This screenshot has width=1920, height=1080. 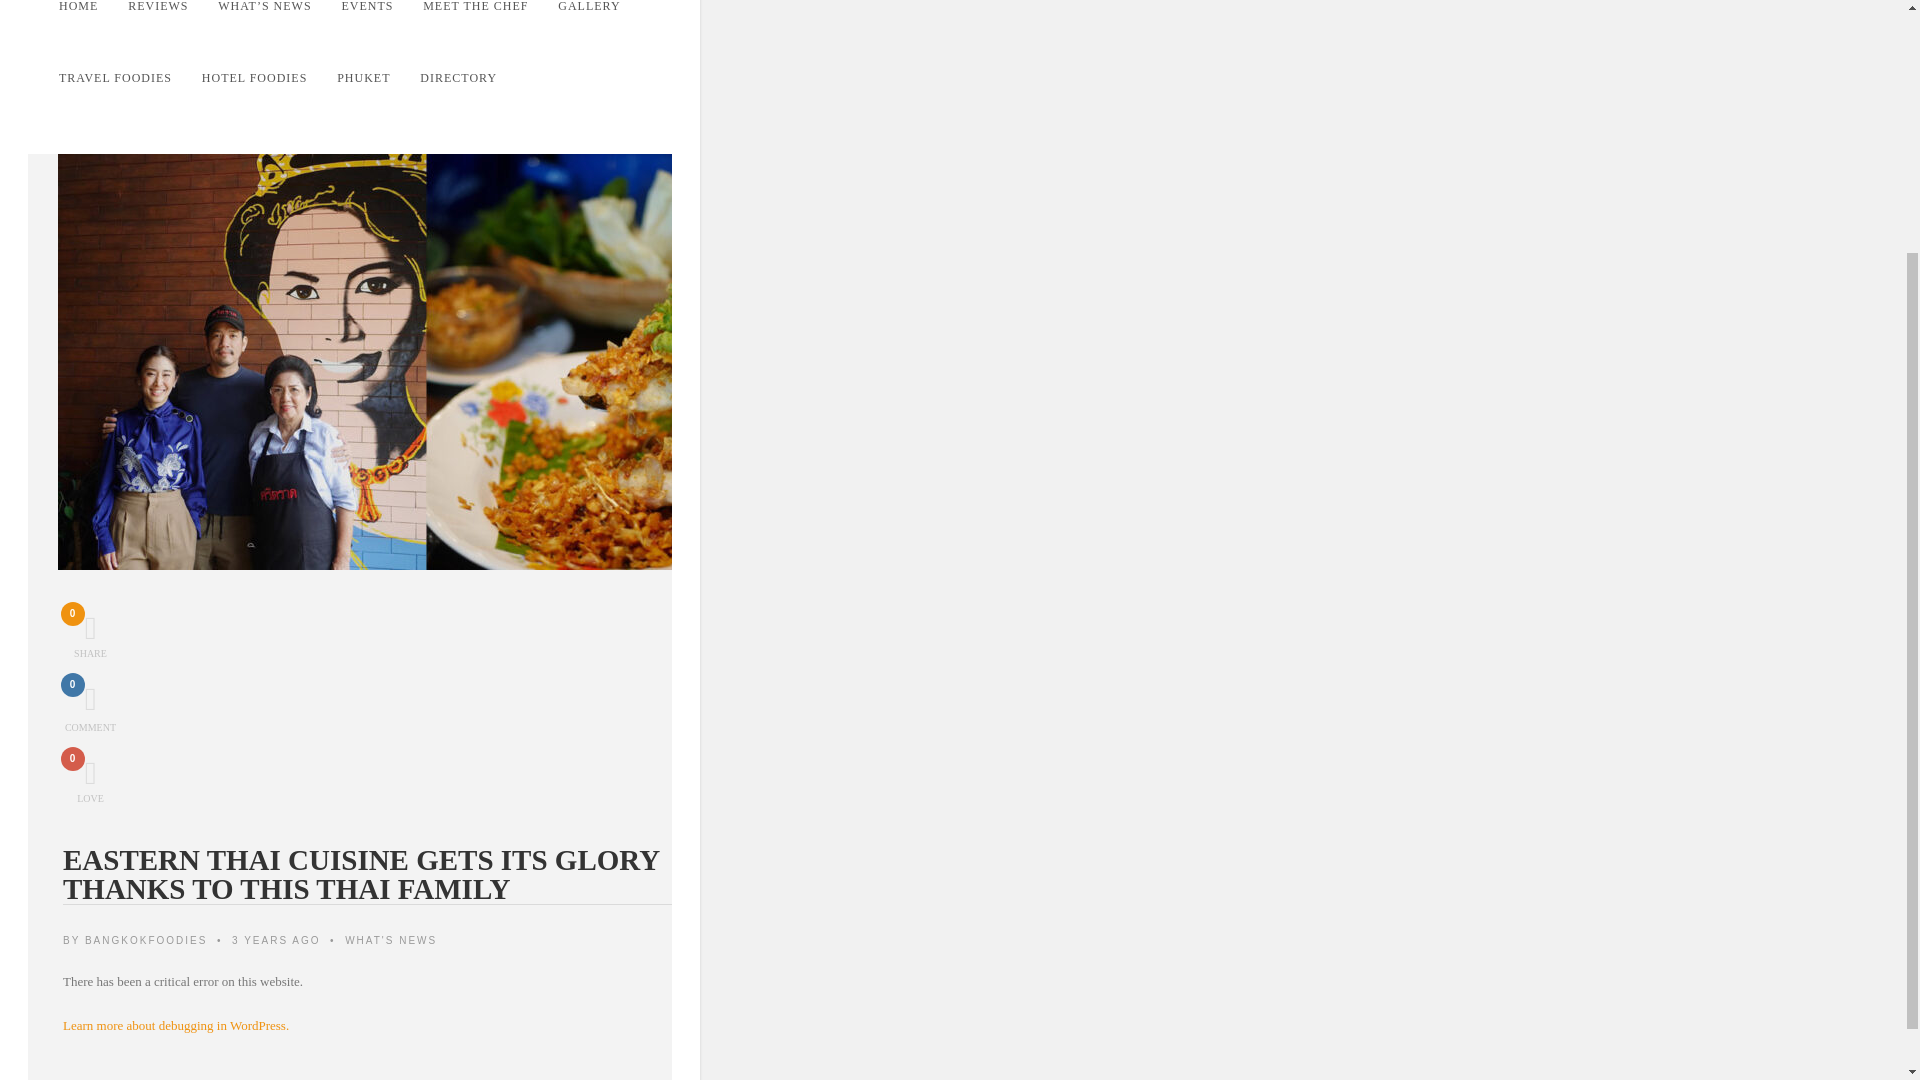 I want to click on GALLERY, so click(x=130, y=78).